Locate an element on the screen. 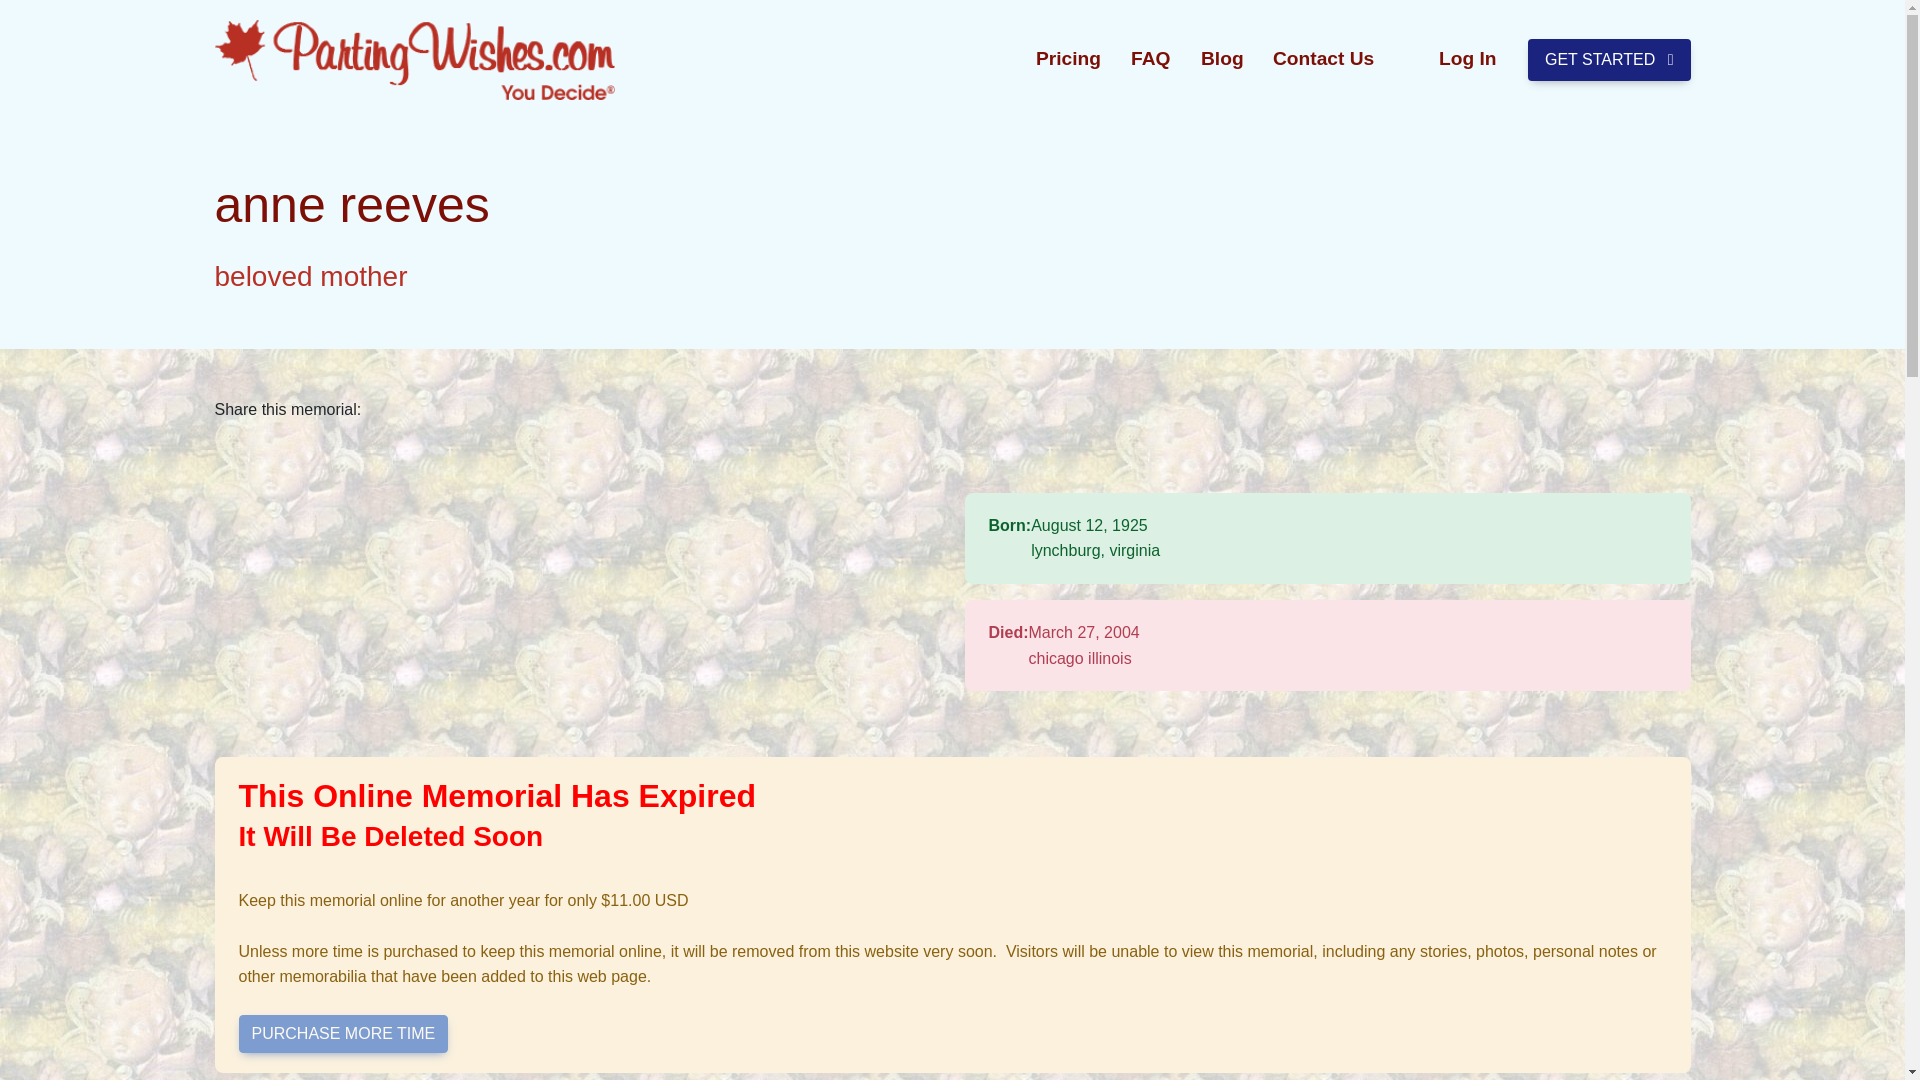 The height and width of the screenshot is (1080, 1920). GET STARTED is located at coordinates (1610, 60).